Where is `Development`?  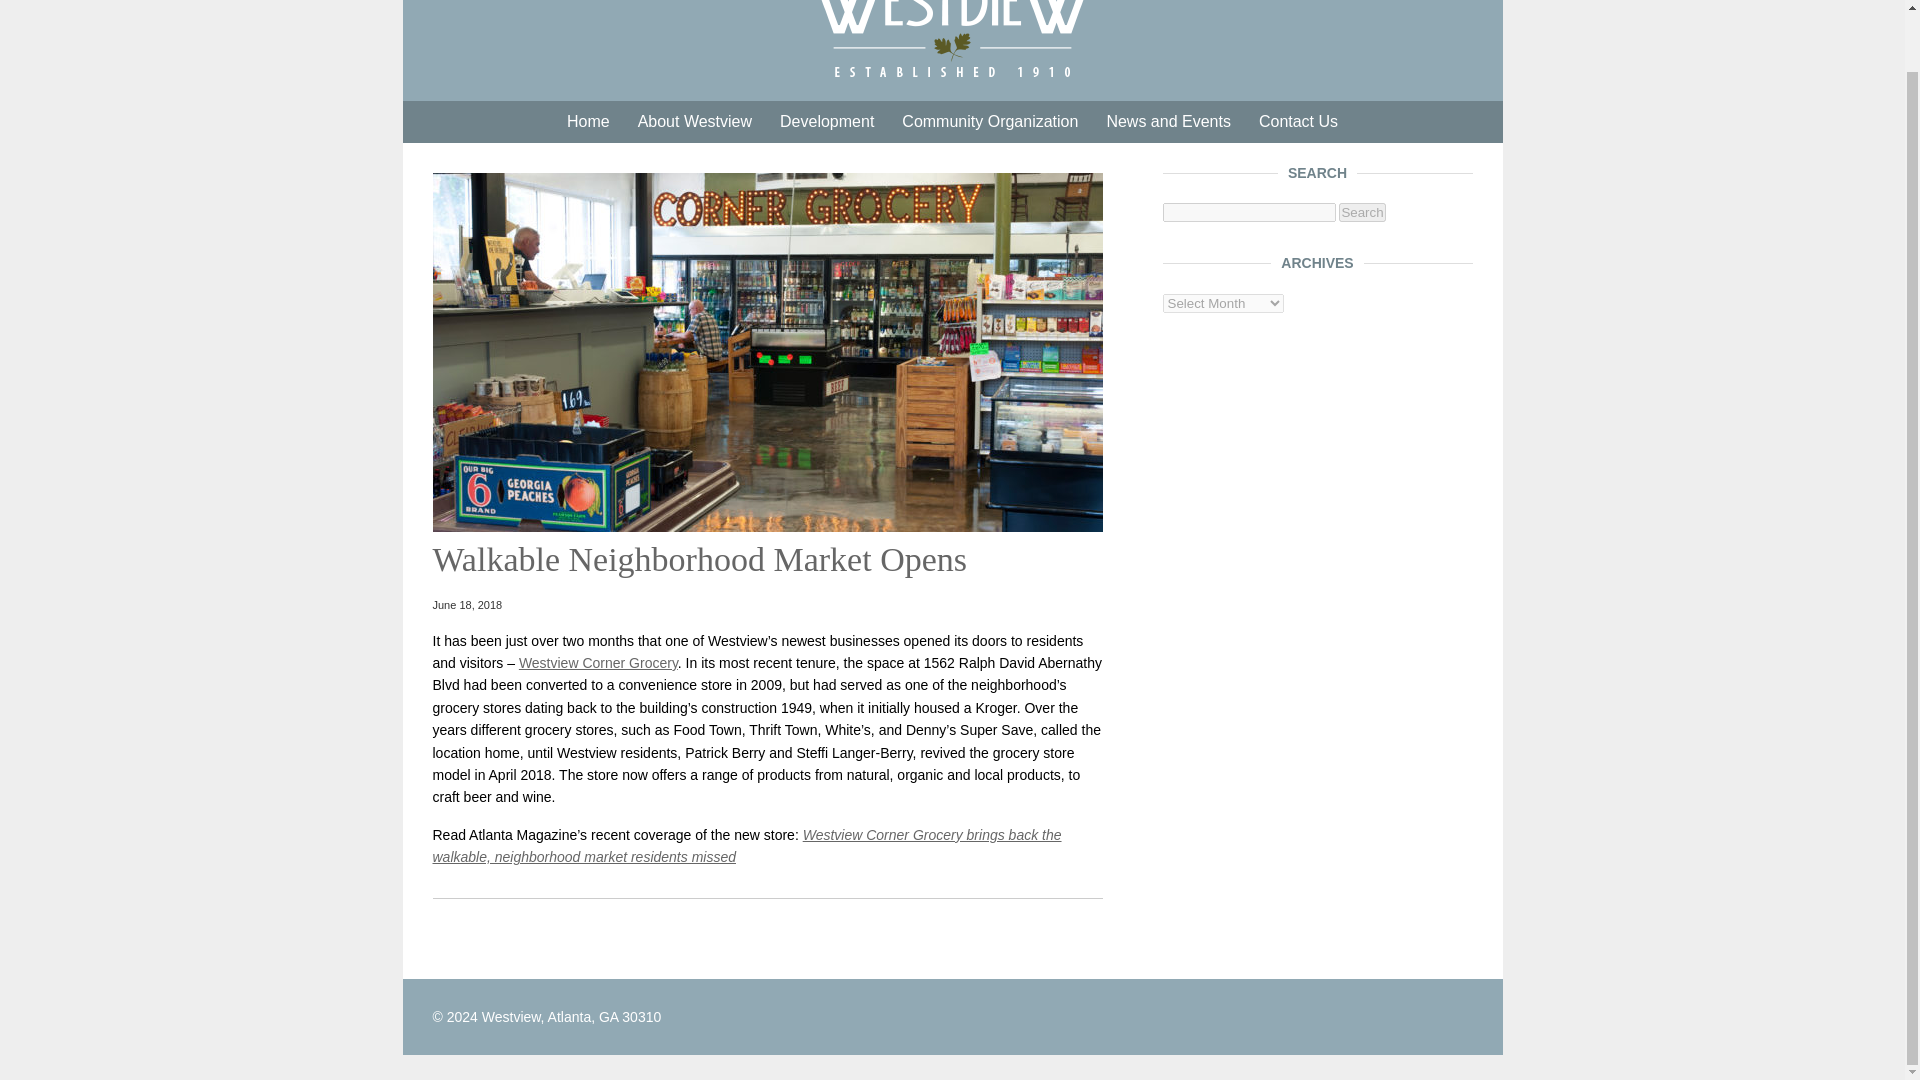 Development is located at coordinates (826, 122).